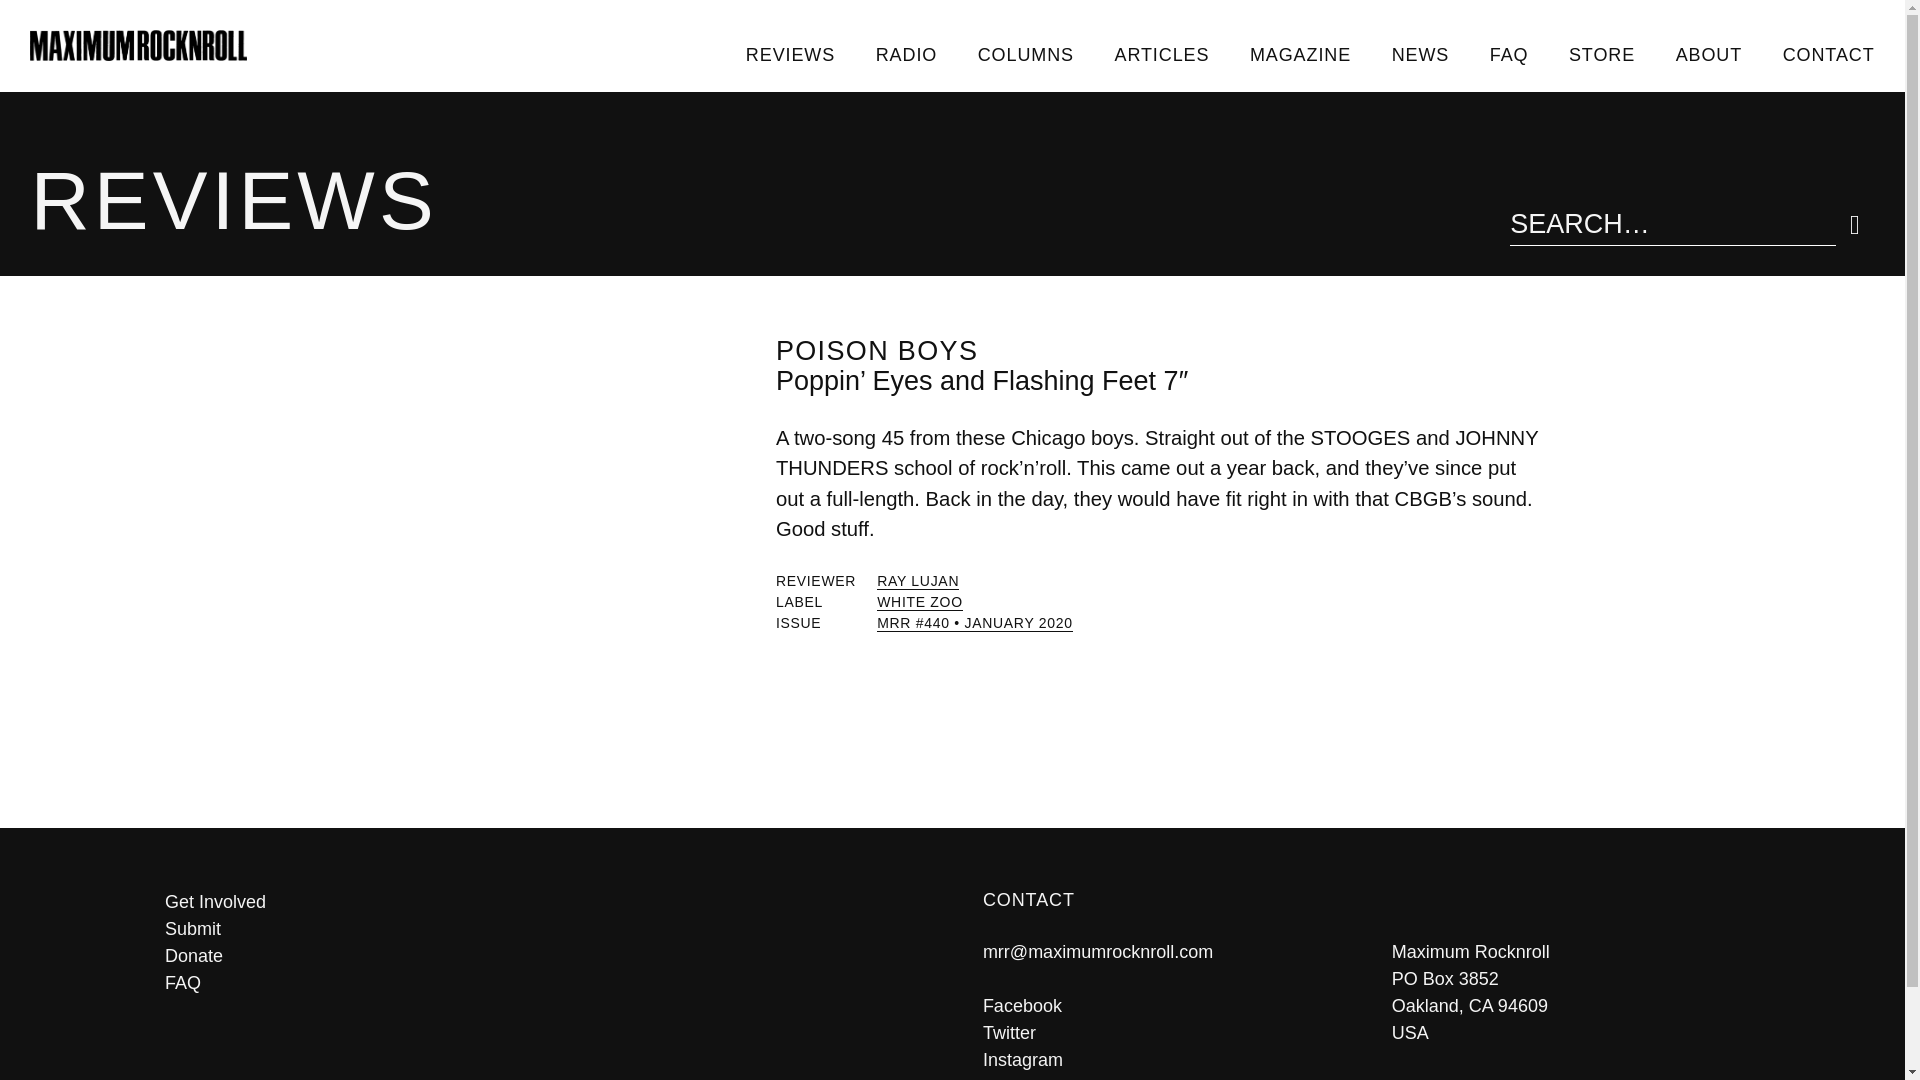  I want to click on MAGAZINE, so click(1301, 54).